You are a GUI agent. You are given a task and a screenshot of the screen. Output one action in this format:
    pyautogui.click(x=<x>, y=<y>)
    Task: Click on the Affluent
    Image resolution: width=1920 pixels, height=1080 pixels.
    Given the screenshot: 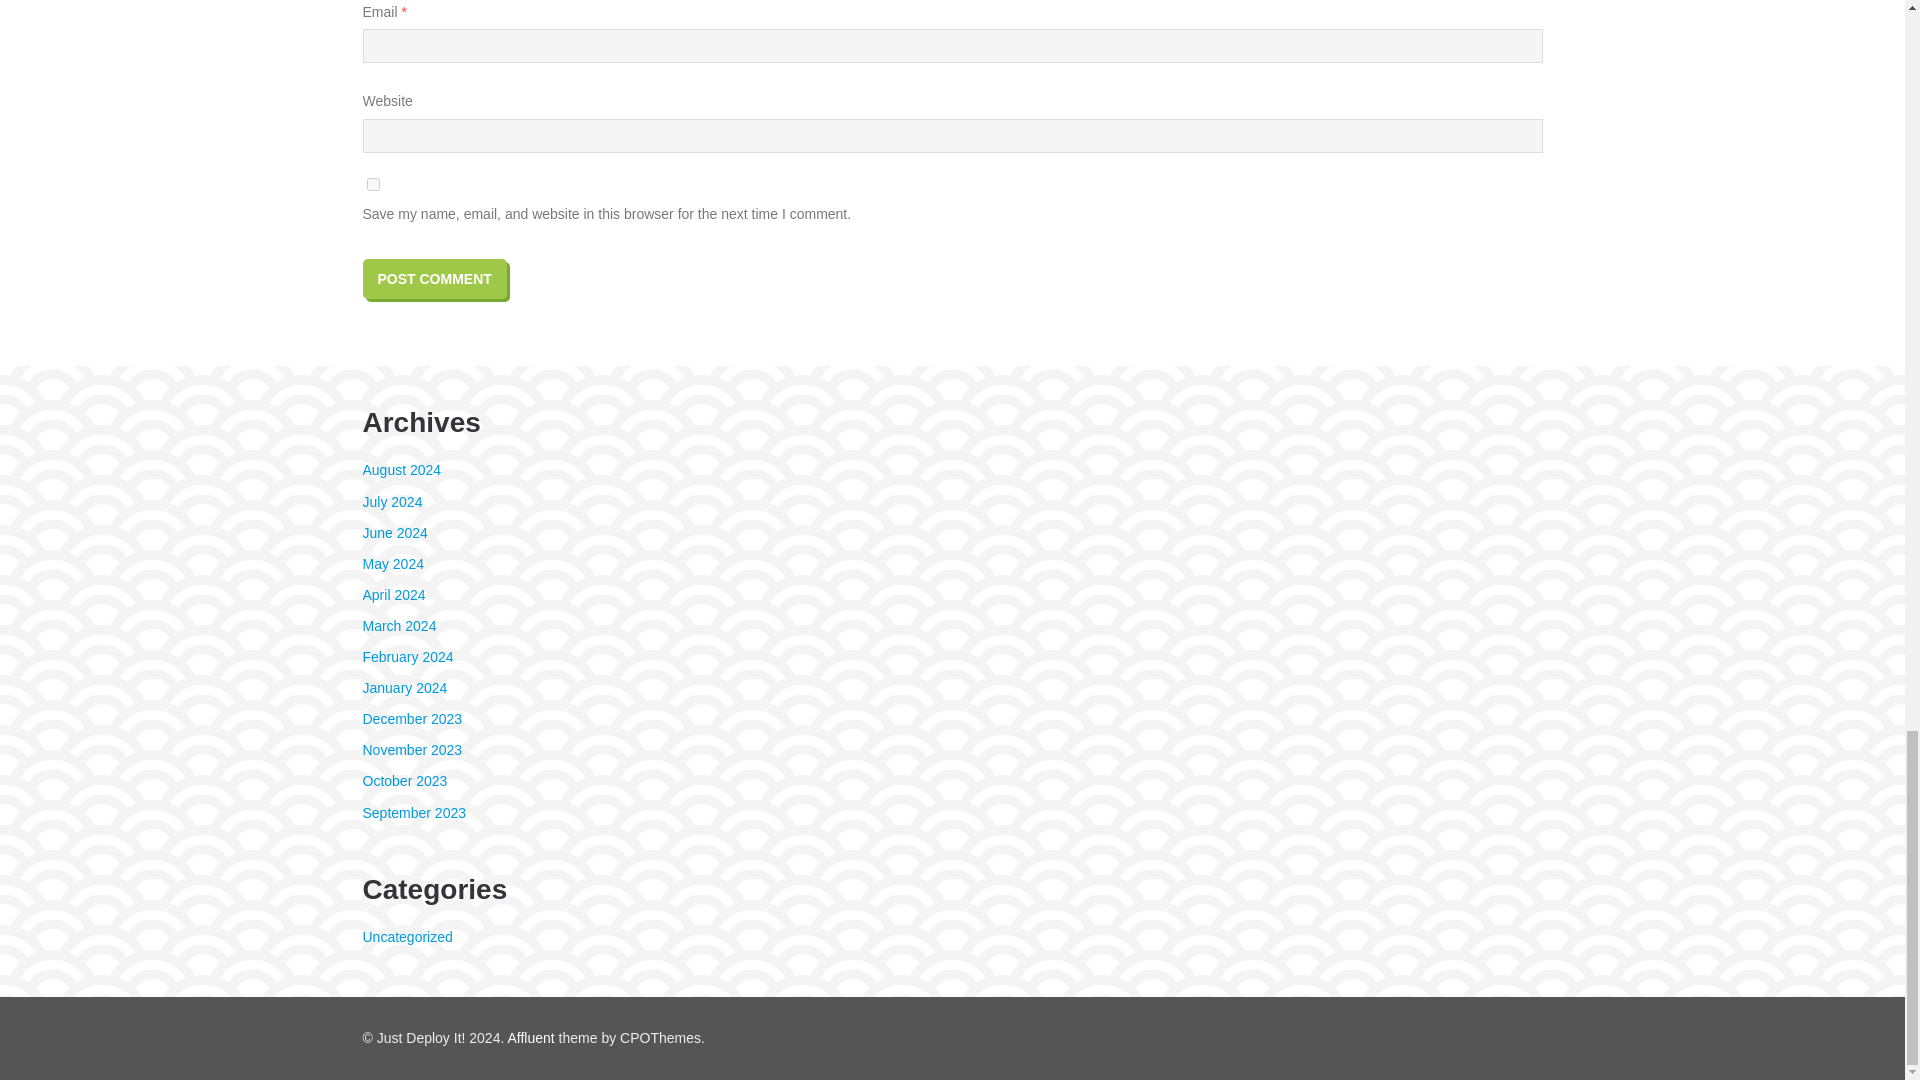 What is the action you would take?
    pyautogui.click(x=530, y=1038)
    